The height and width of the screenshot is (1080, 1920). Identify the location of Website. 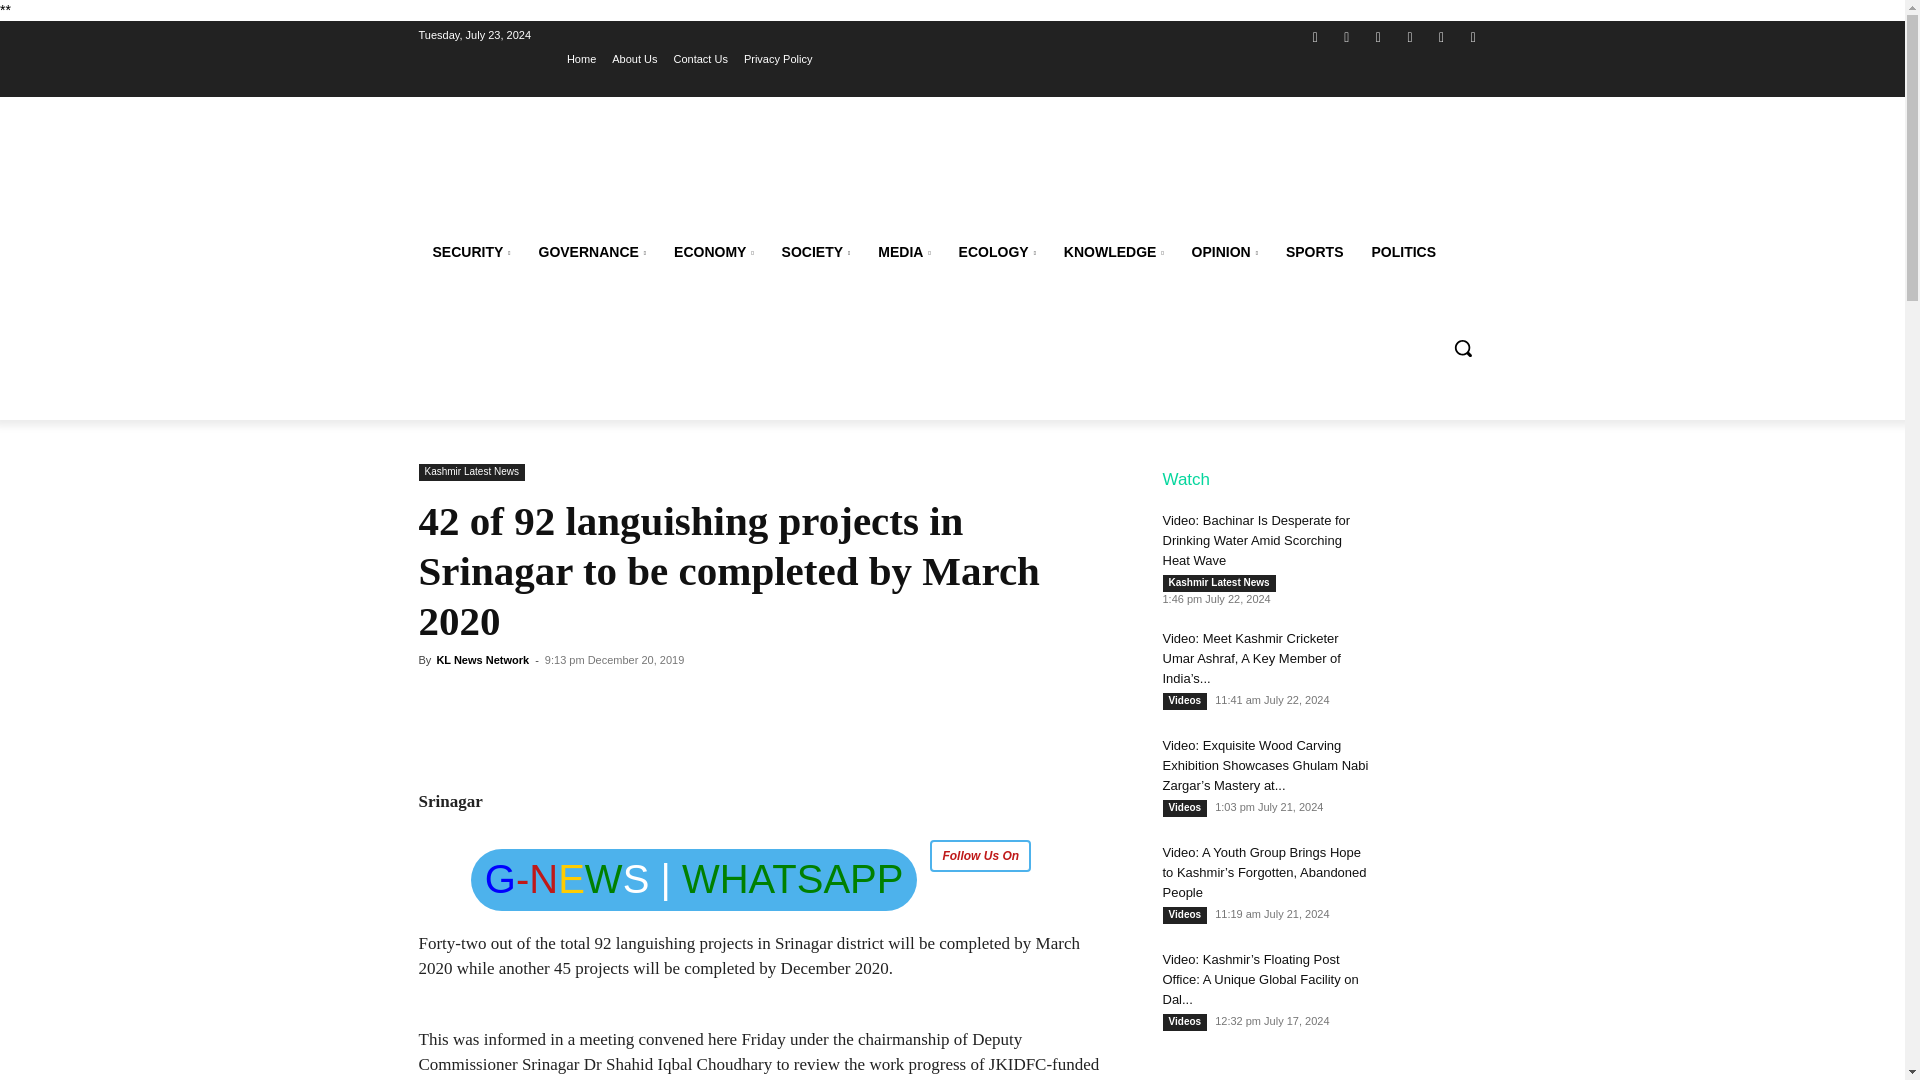
(1410, 36).